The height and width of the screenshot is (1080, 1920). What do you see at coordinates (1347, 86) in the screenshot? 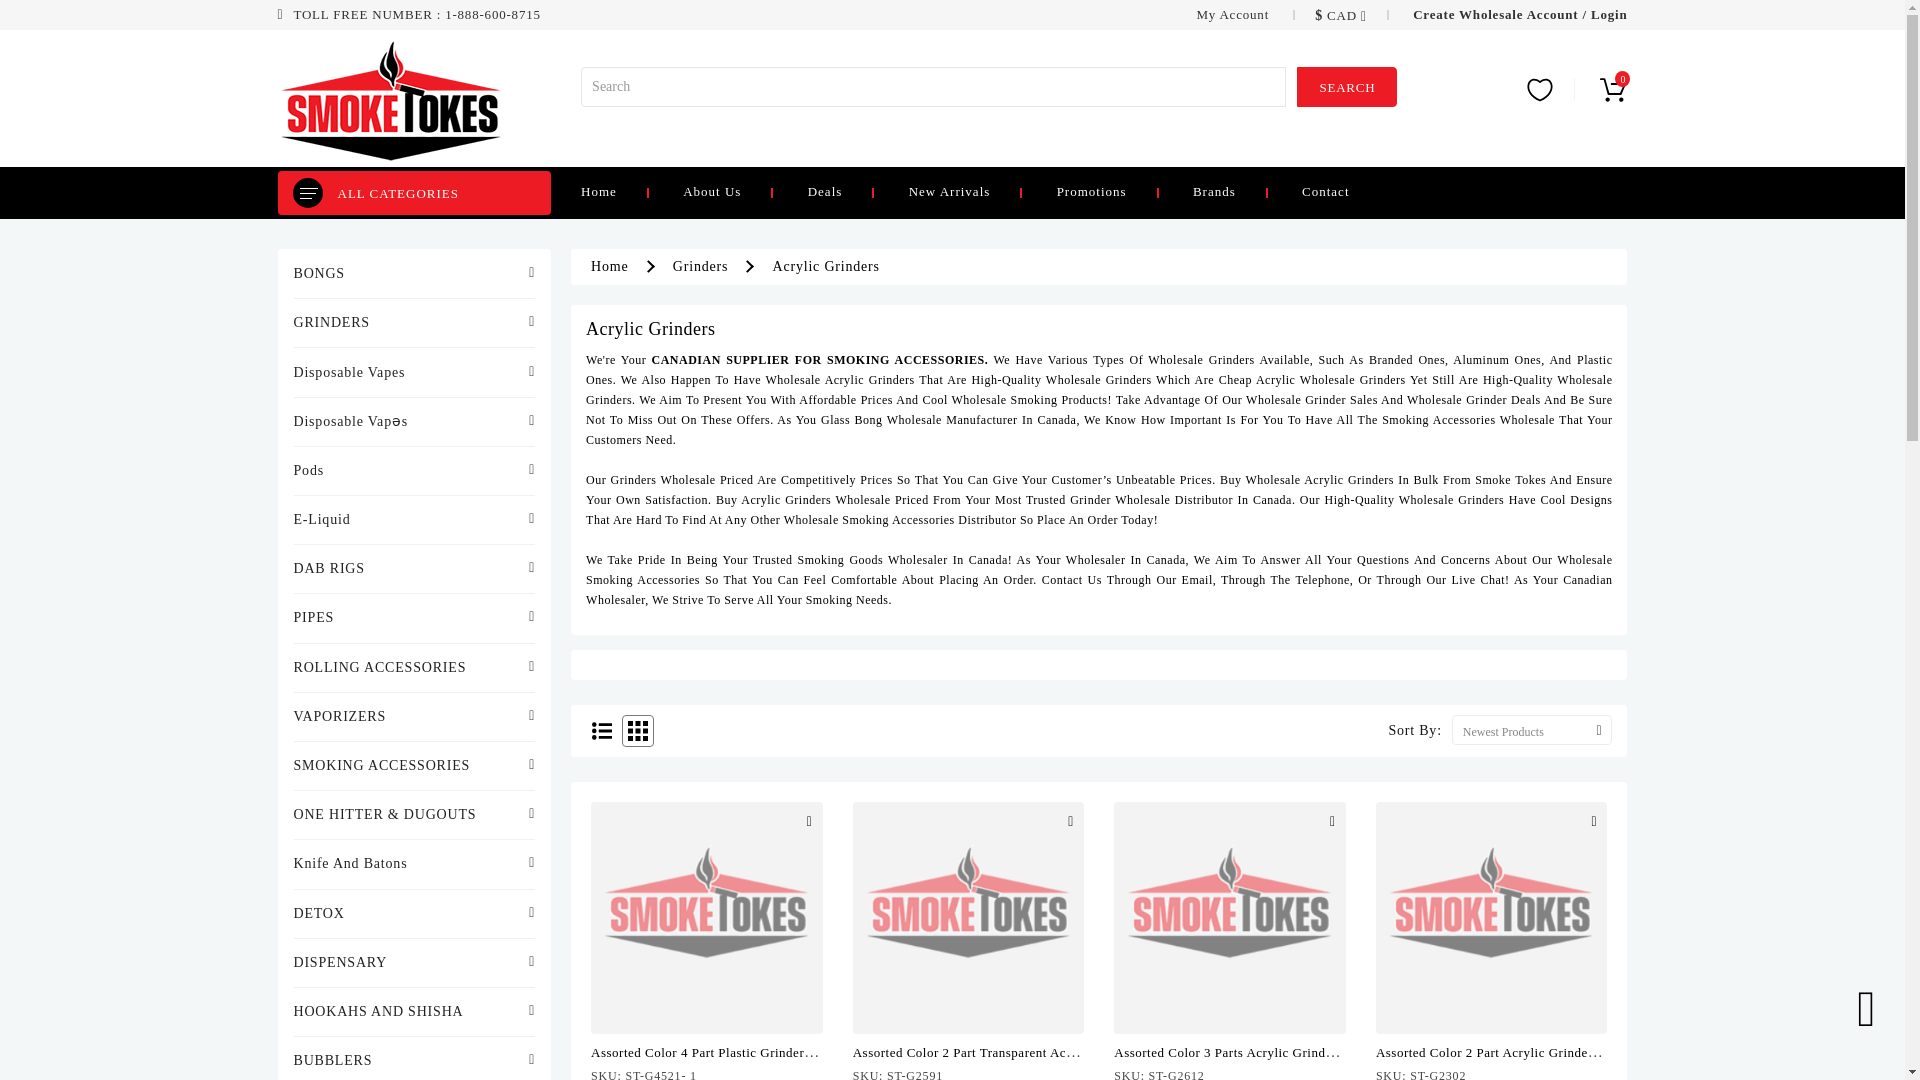
I see `SEARCH` at bounding box center [1347, 86].